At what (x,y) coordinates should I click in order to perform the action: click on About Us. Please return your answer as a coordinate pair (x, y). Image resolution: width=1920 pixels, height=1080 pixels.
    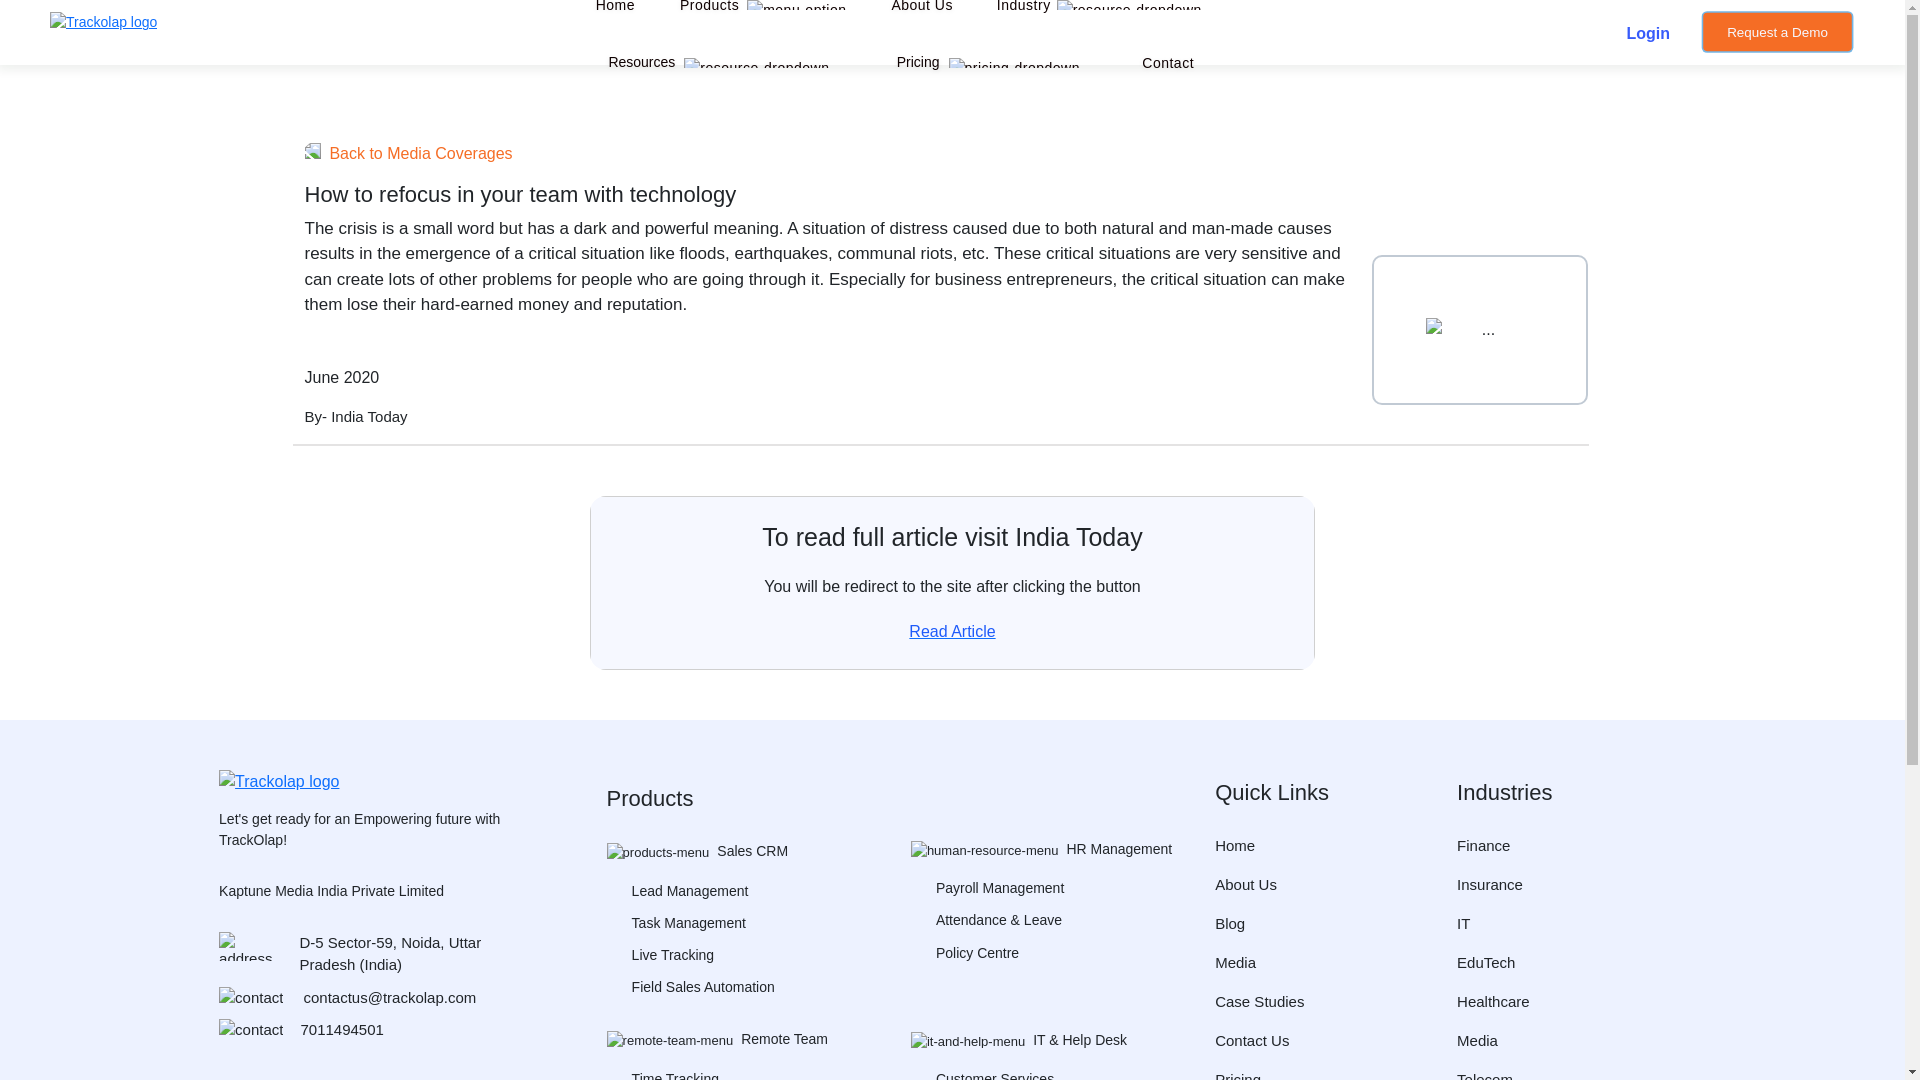
    Looking at the image, I should click on (921, 18).